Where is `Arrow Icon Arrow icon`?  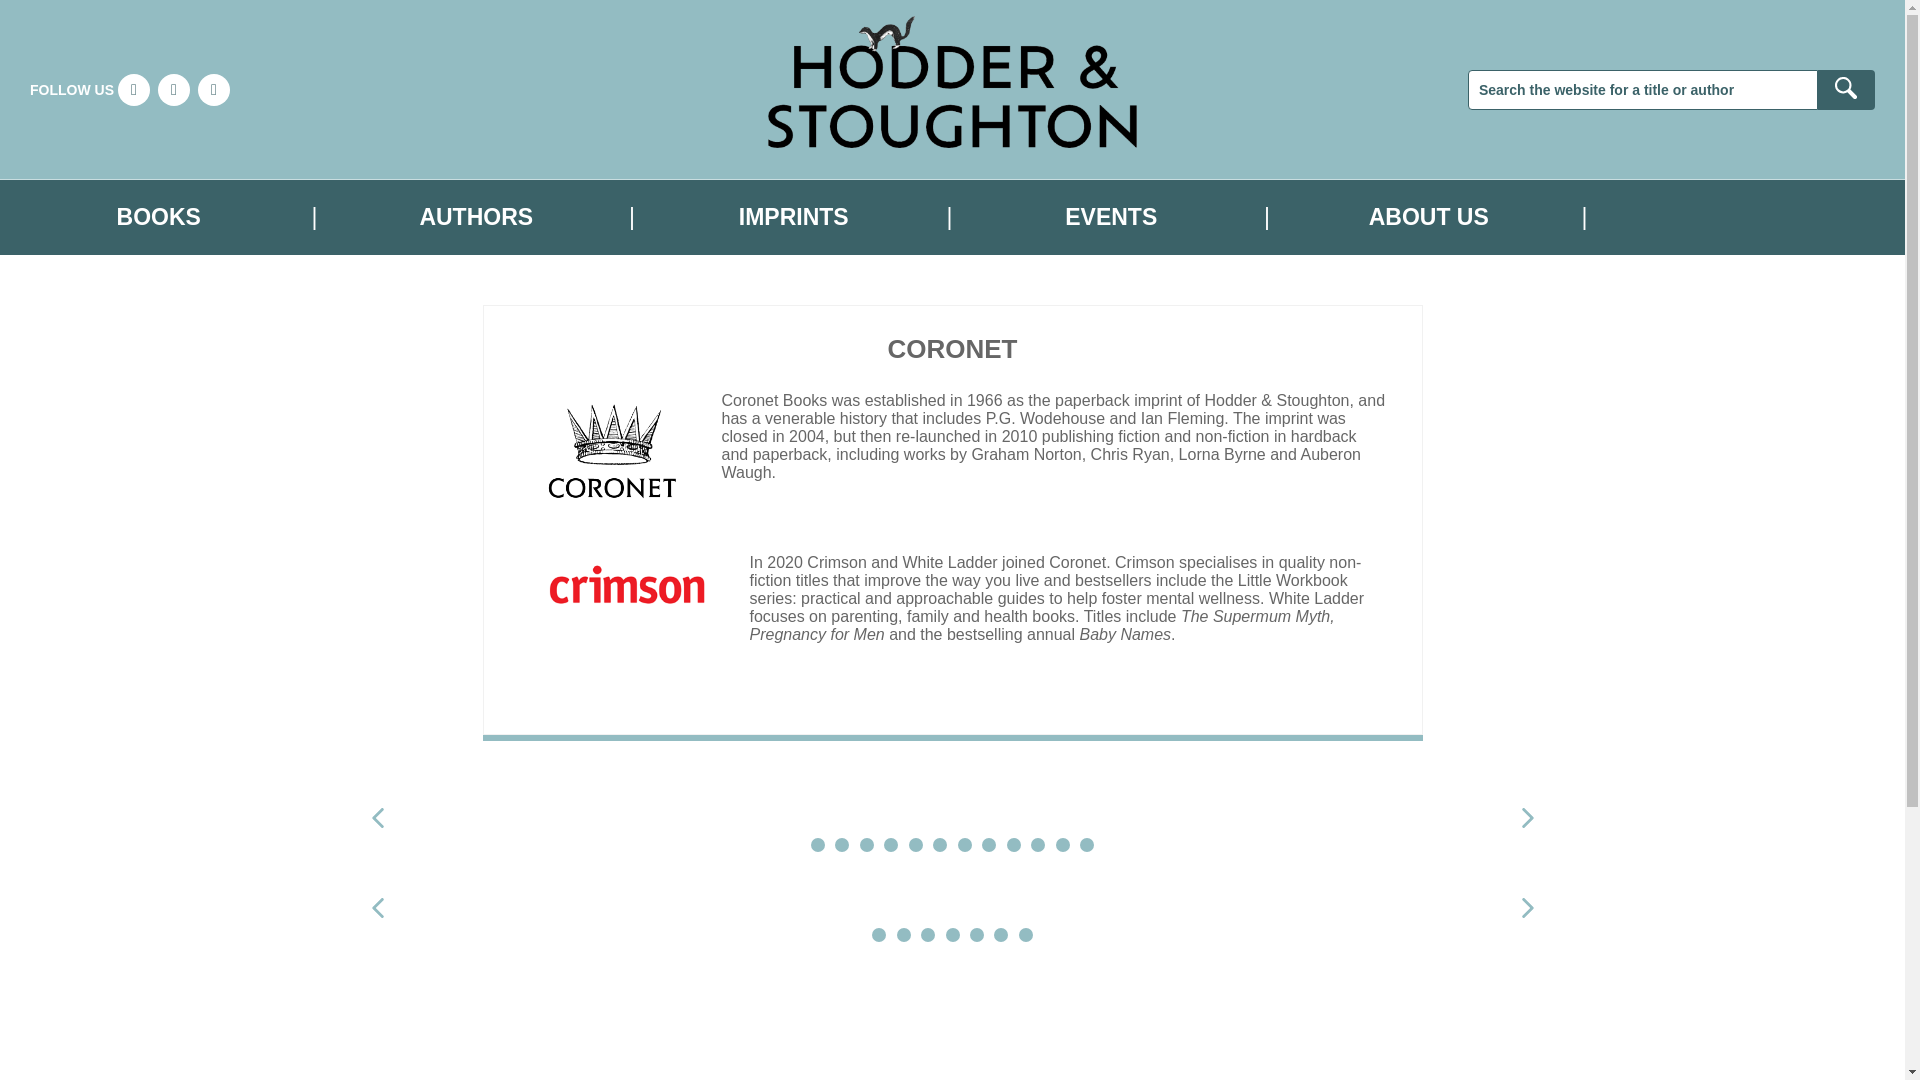 Arrow Icon Arrow icon is located at coordinates (376, 908).